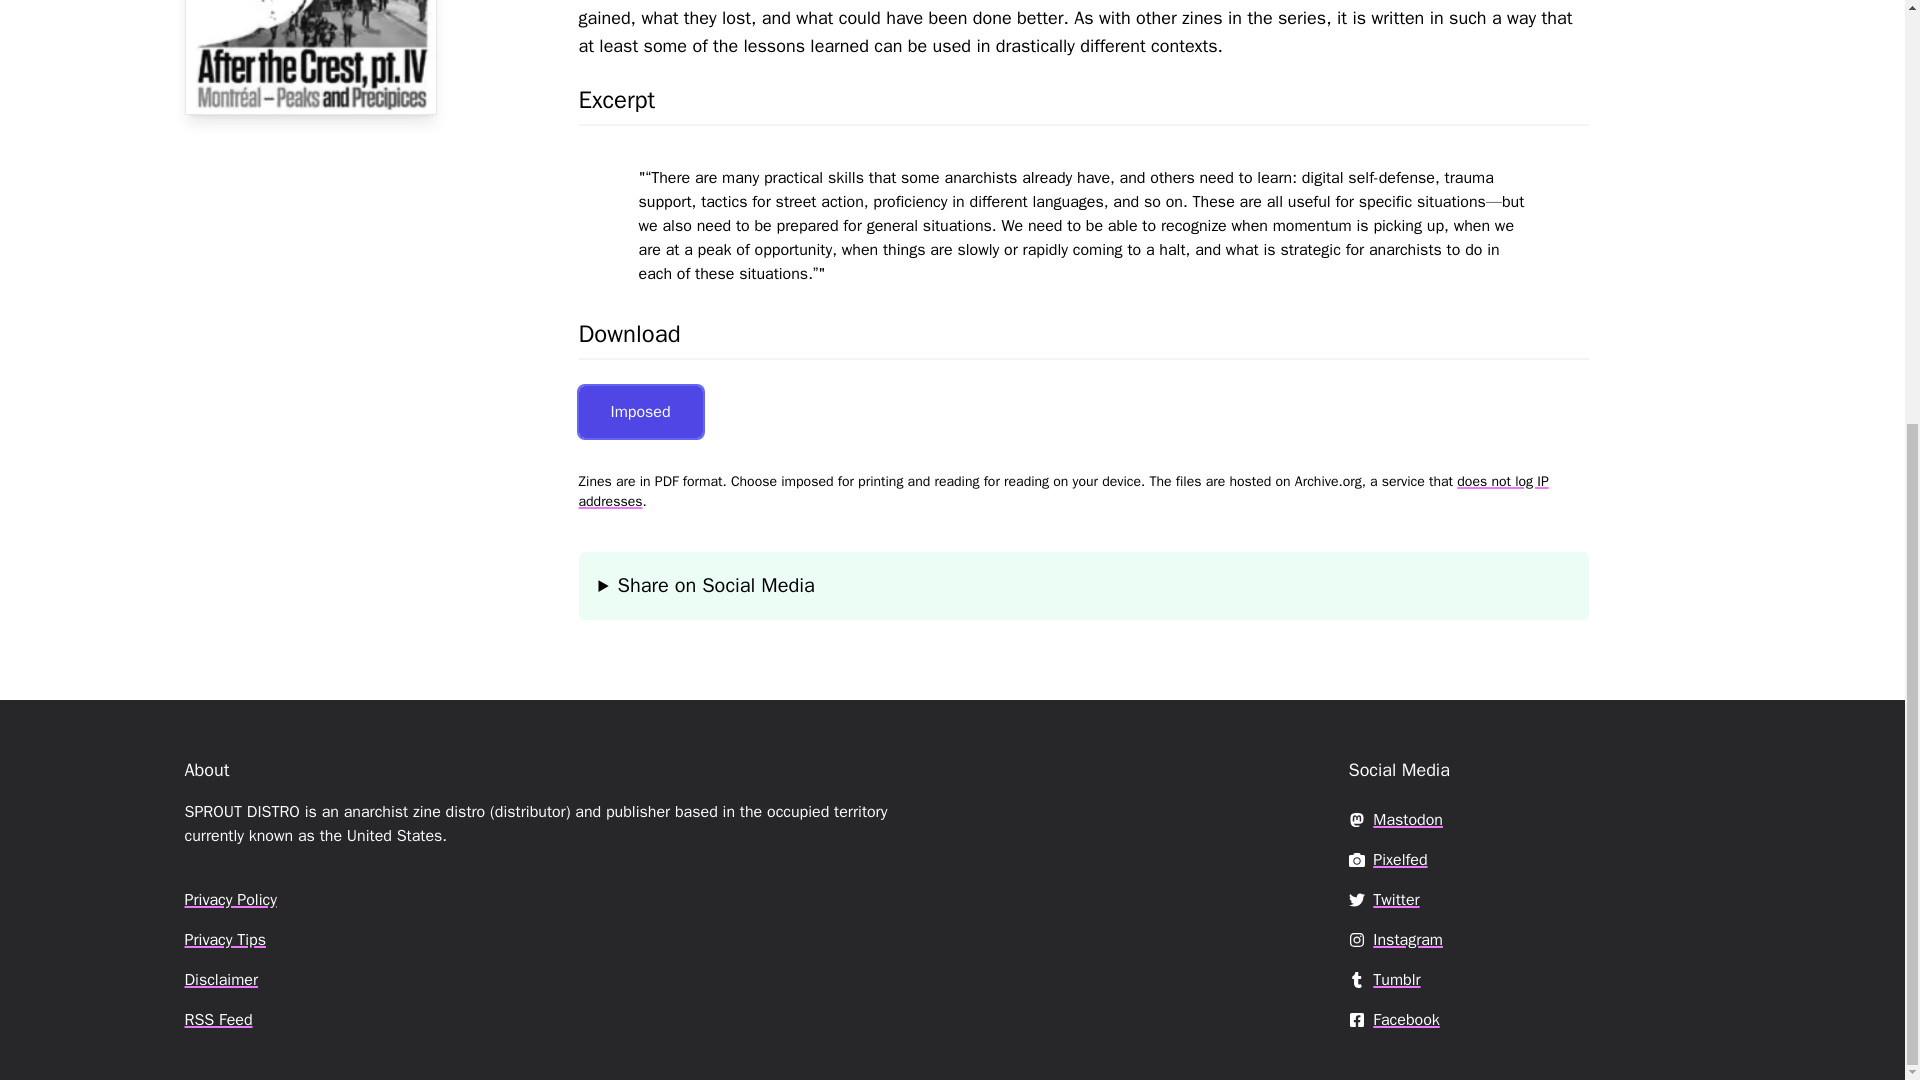 The width and height of the screenshot is (1920, 1080). What do you see at coordinates (225, 940) in the screenshot?
I see `Privacy Tips` at bounding box center [225, 940].